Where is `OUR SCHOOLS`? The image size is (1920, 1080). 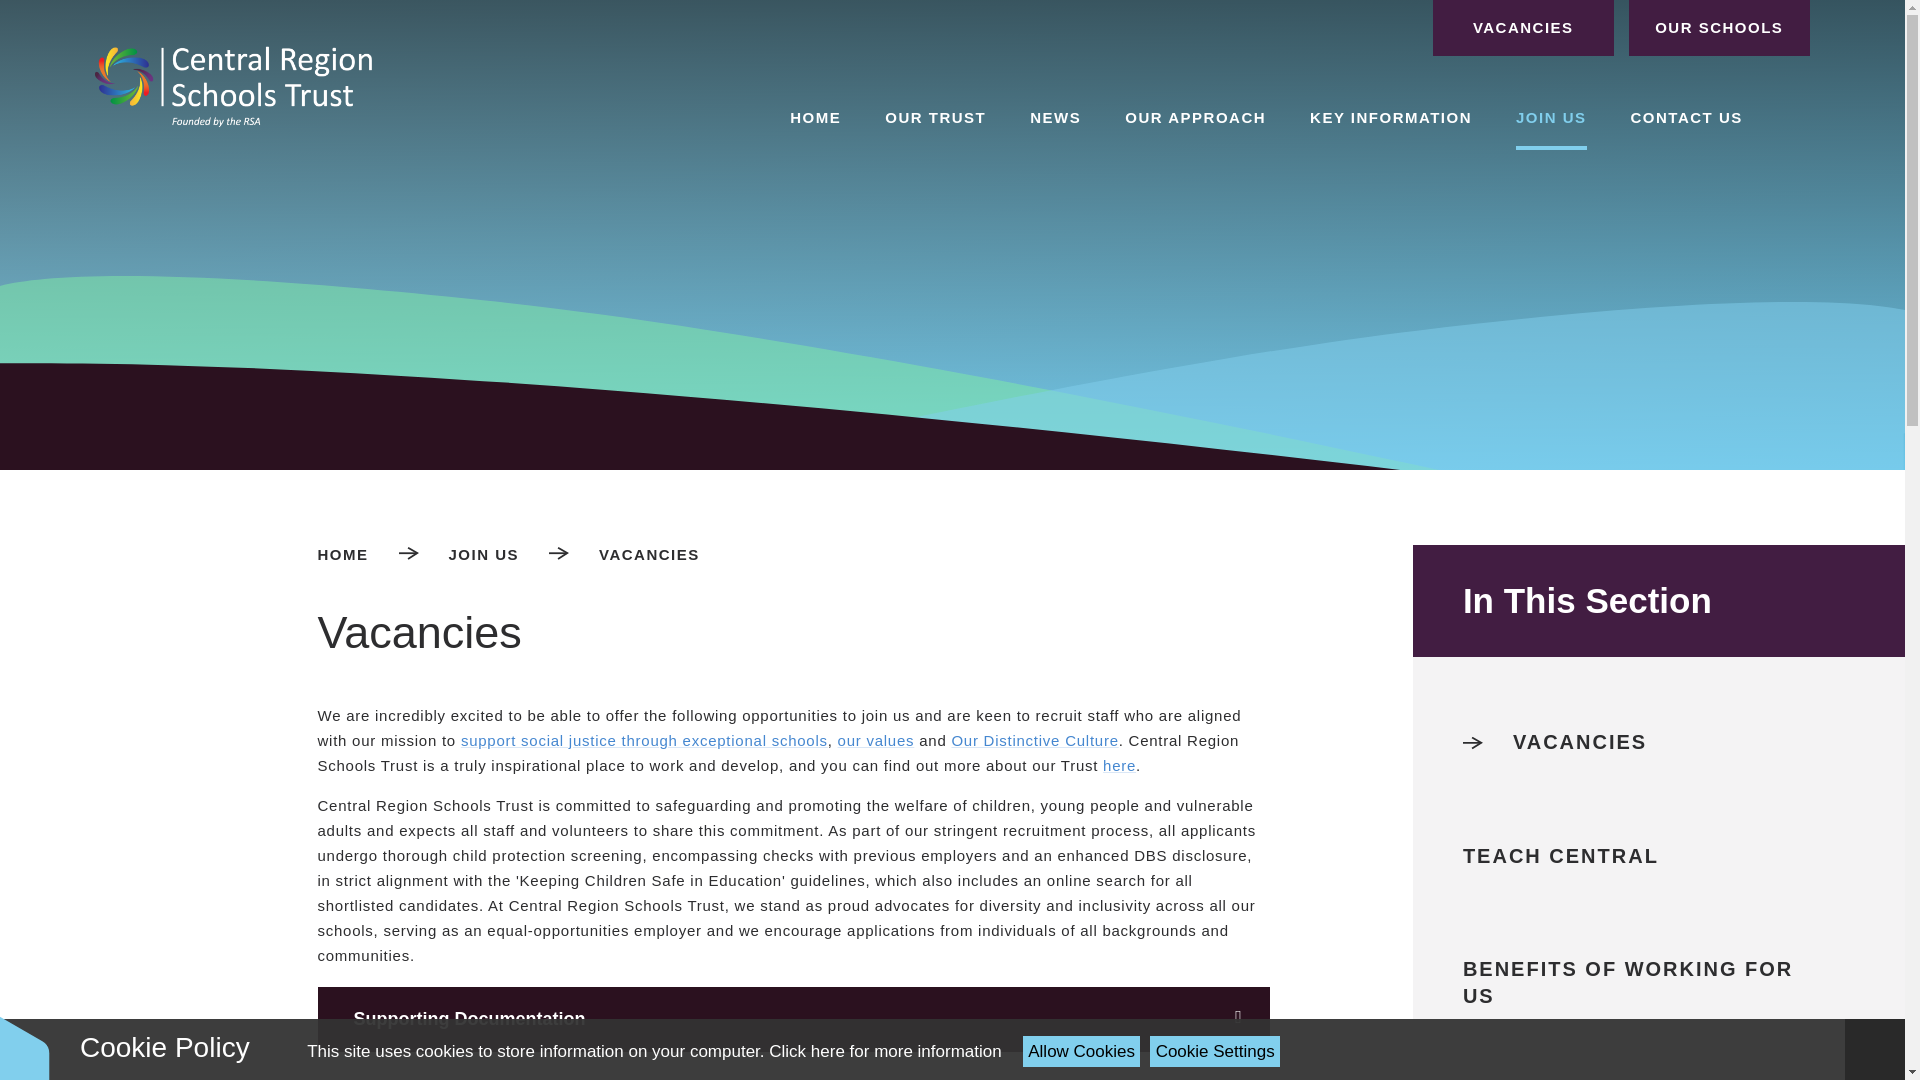
OUR SCHOOLS is located at coordinates (1719, 28).